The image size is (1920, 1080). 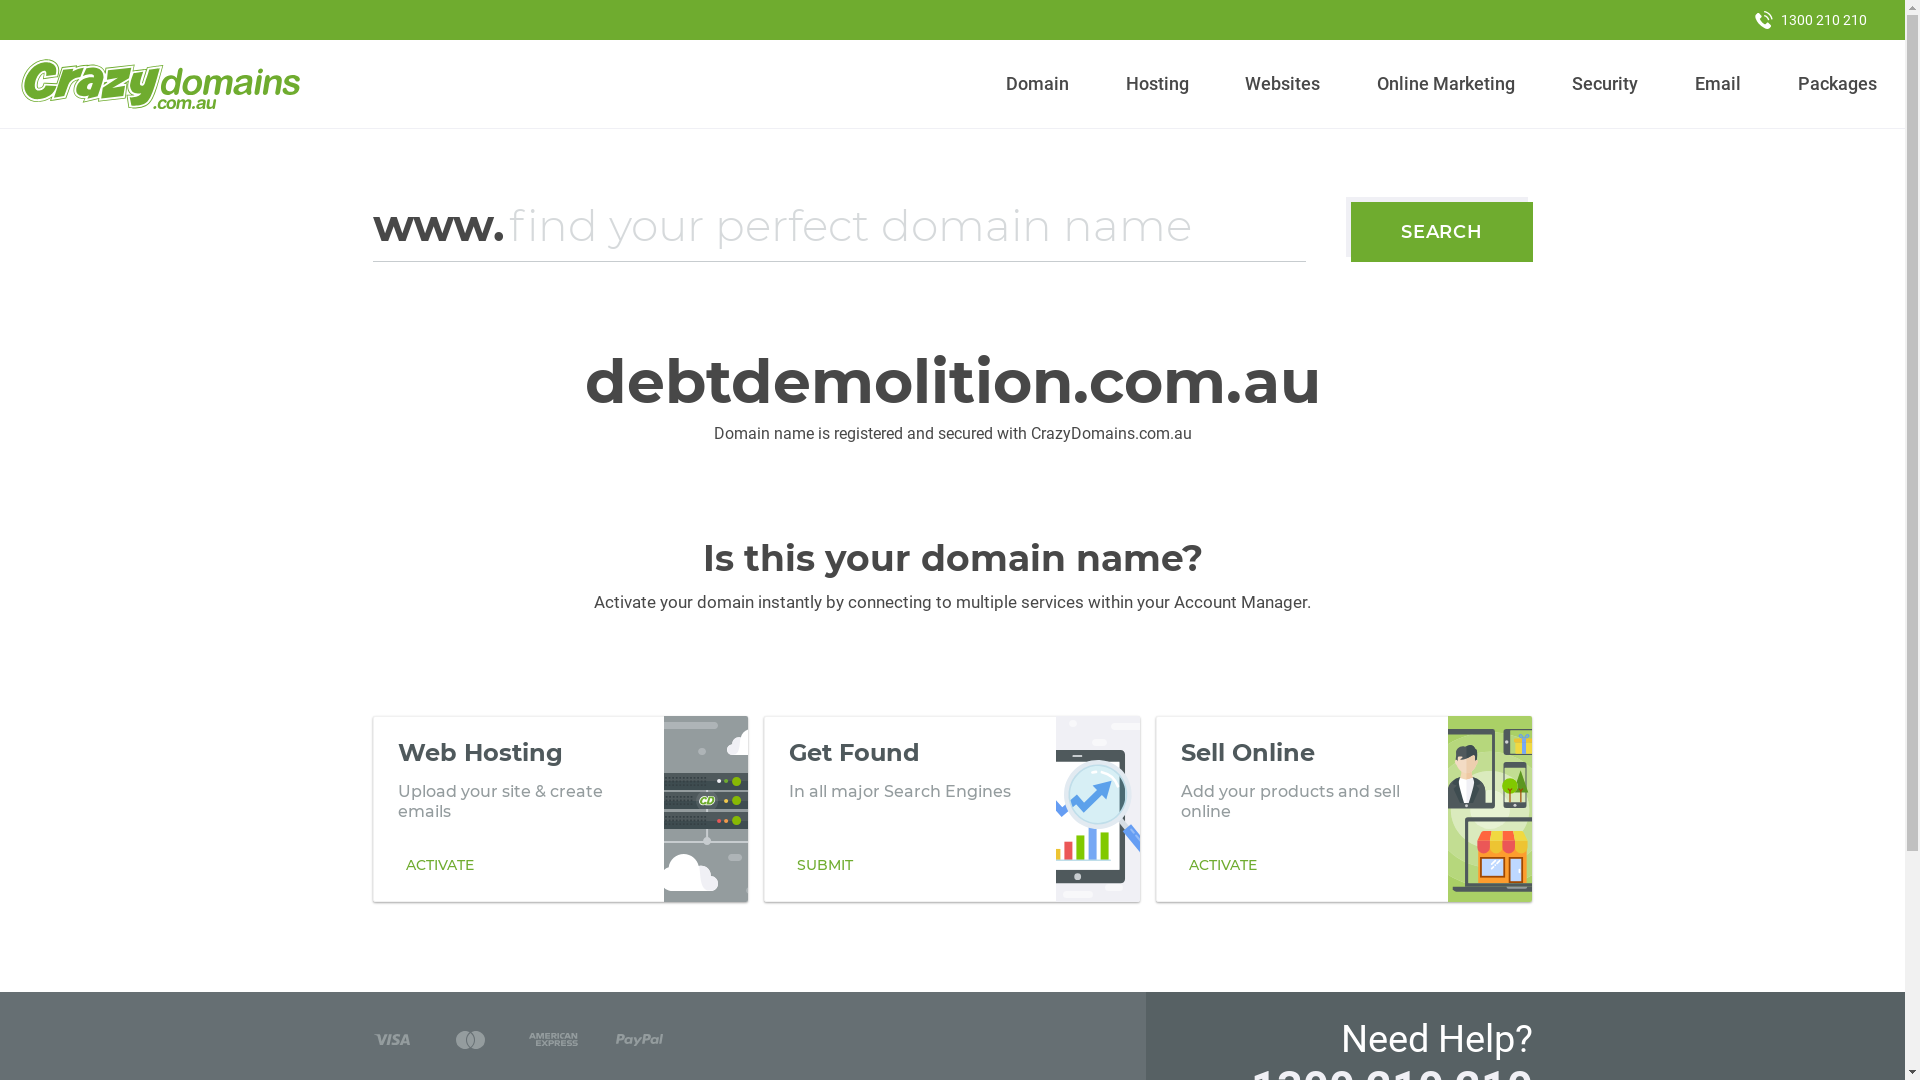 I want to click on SEARCH, so click(x=1442, y=232).